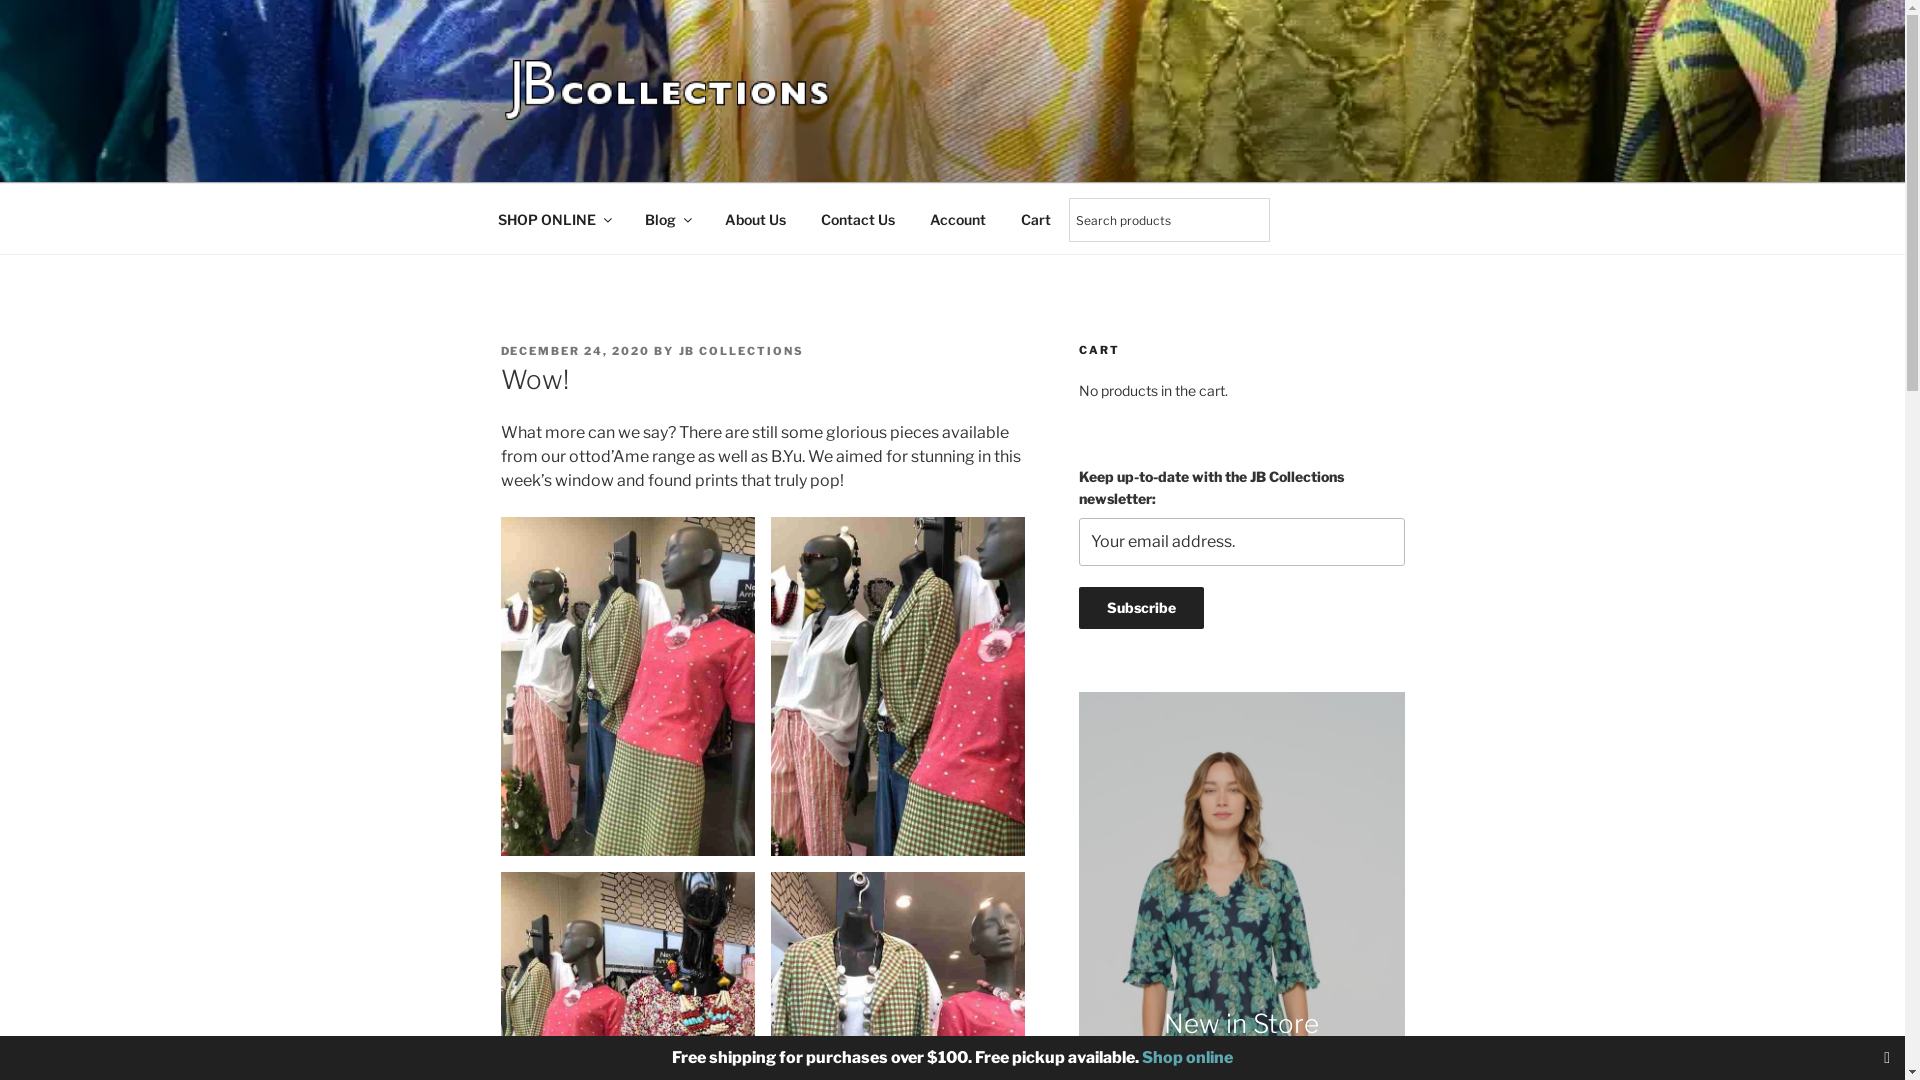 This screenshot has height=1080, width=1920. Describe the element at coordinates (756, 218) in the screenshot. I see `About Us` at that location.